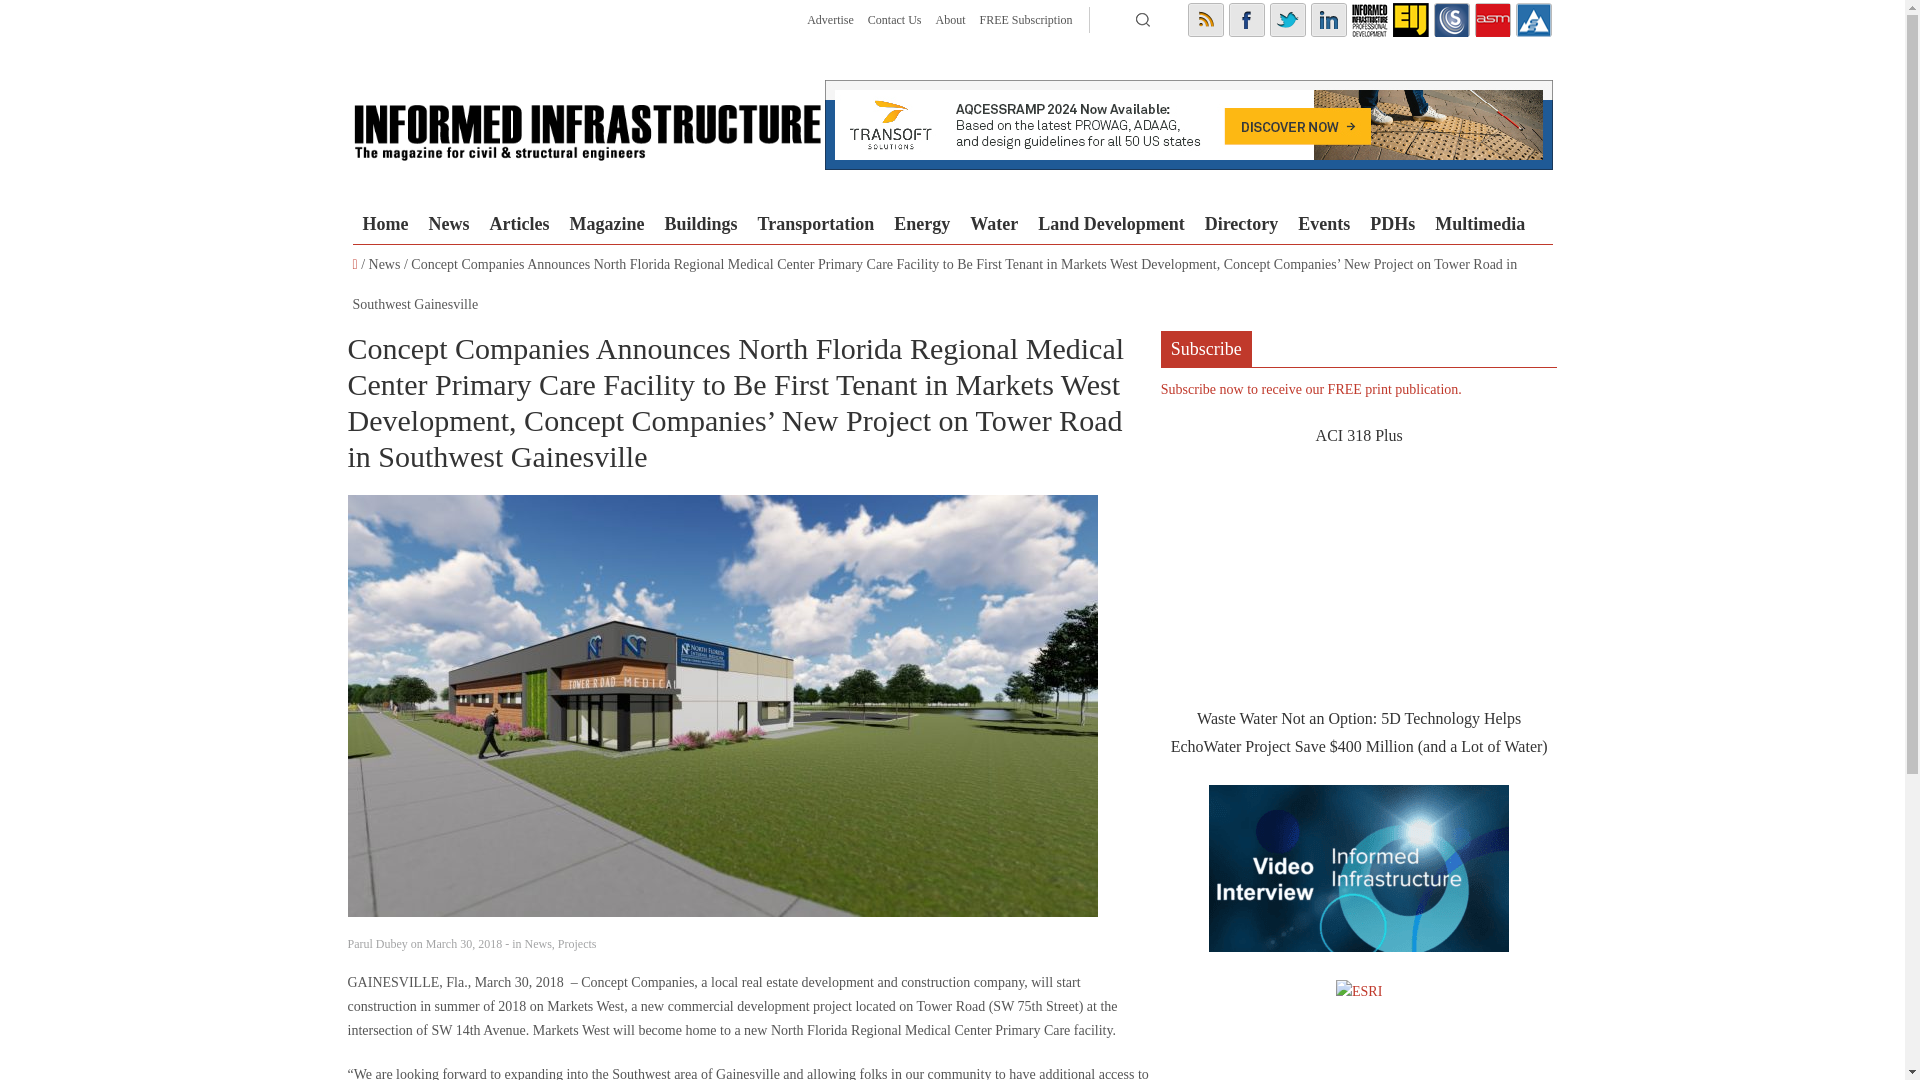 This screenshot has width=1920, height=1080. Describe the element at coordinates (1327, 20) in the screenshot. I see `Linkedin` at that location.